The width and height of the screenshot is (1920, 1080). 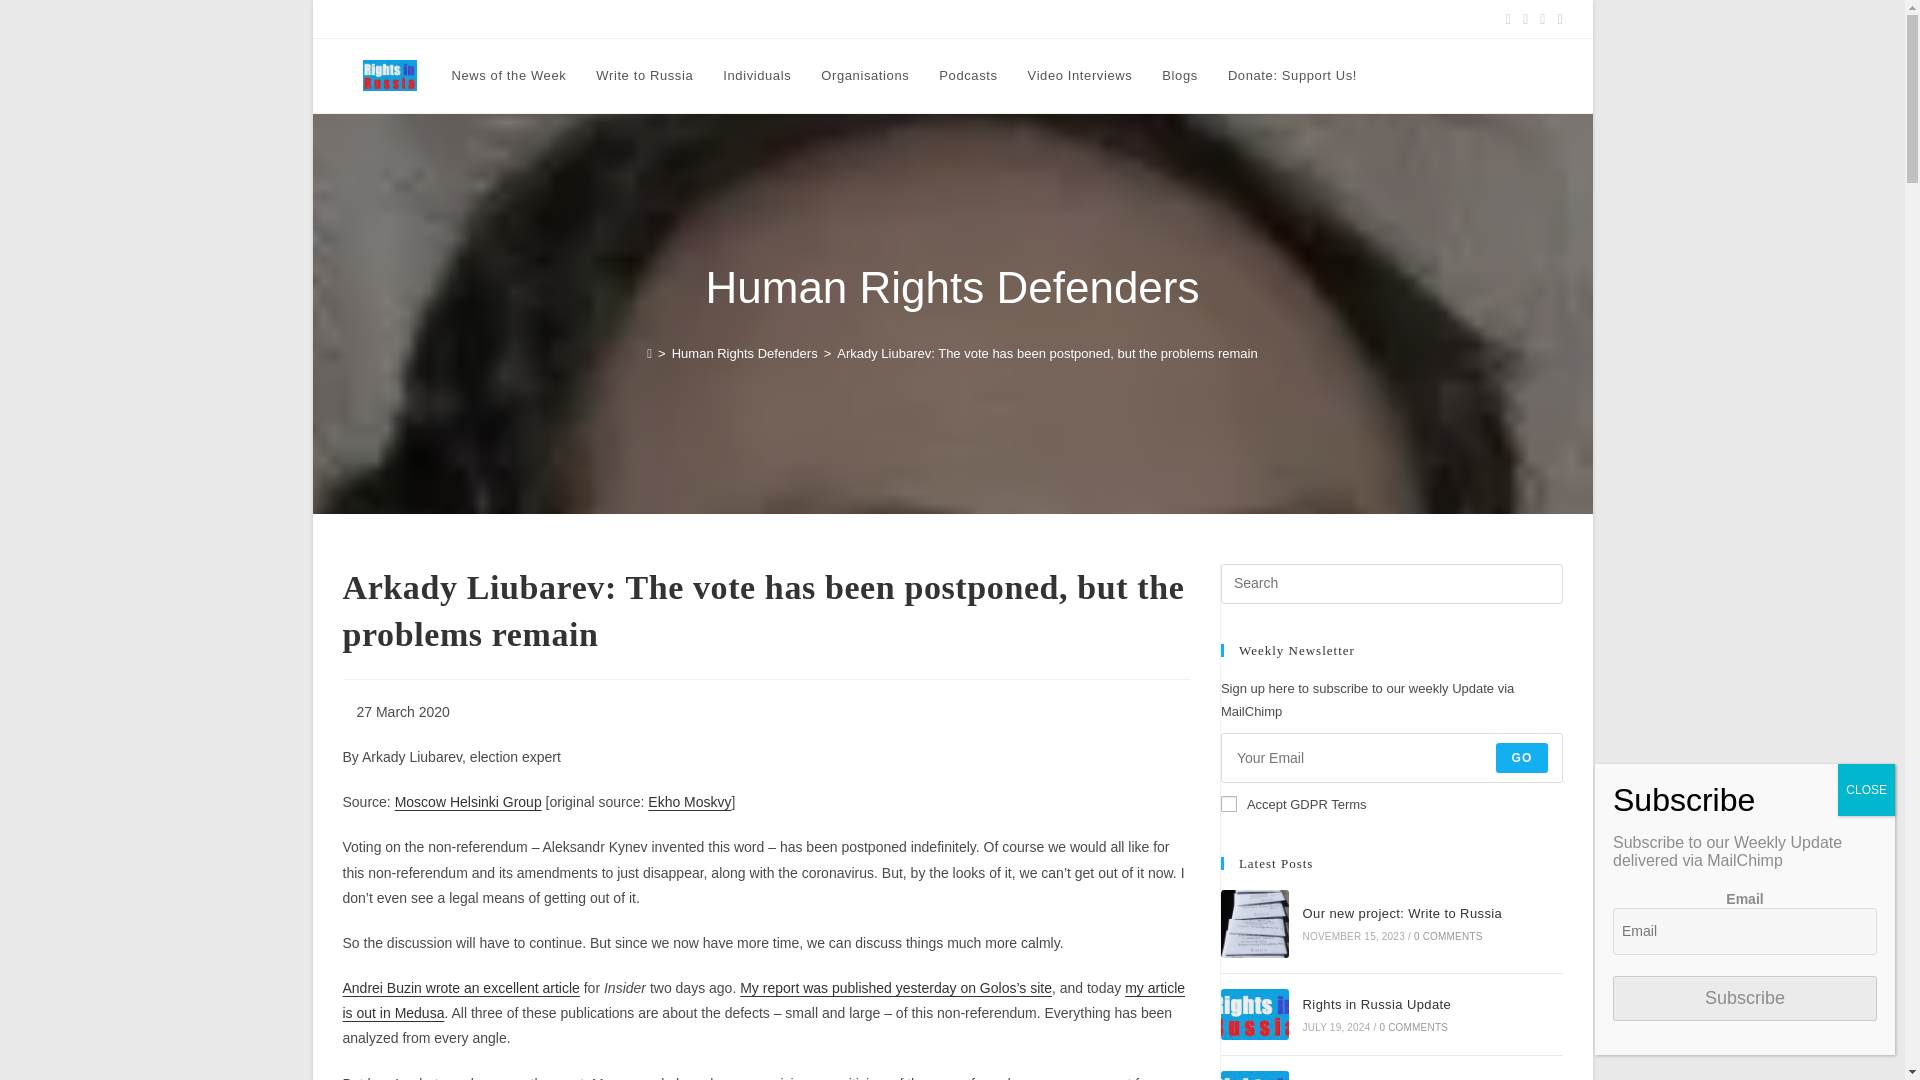 What do you see at coordinates (508, 76) in the screenshot?
I see `News of the Week` at bounding box center [508, 76].